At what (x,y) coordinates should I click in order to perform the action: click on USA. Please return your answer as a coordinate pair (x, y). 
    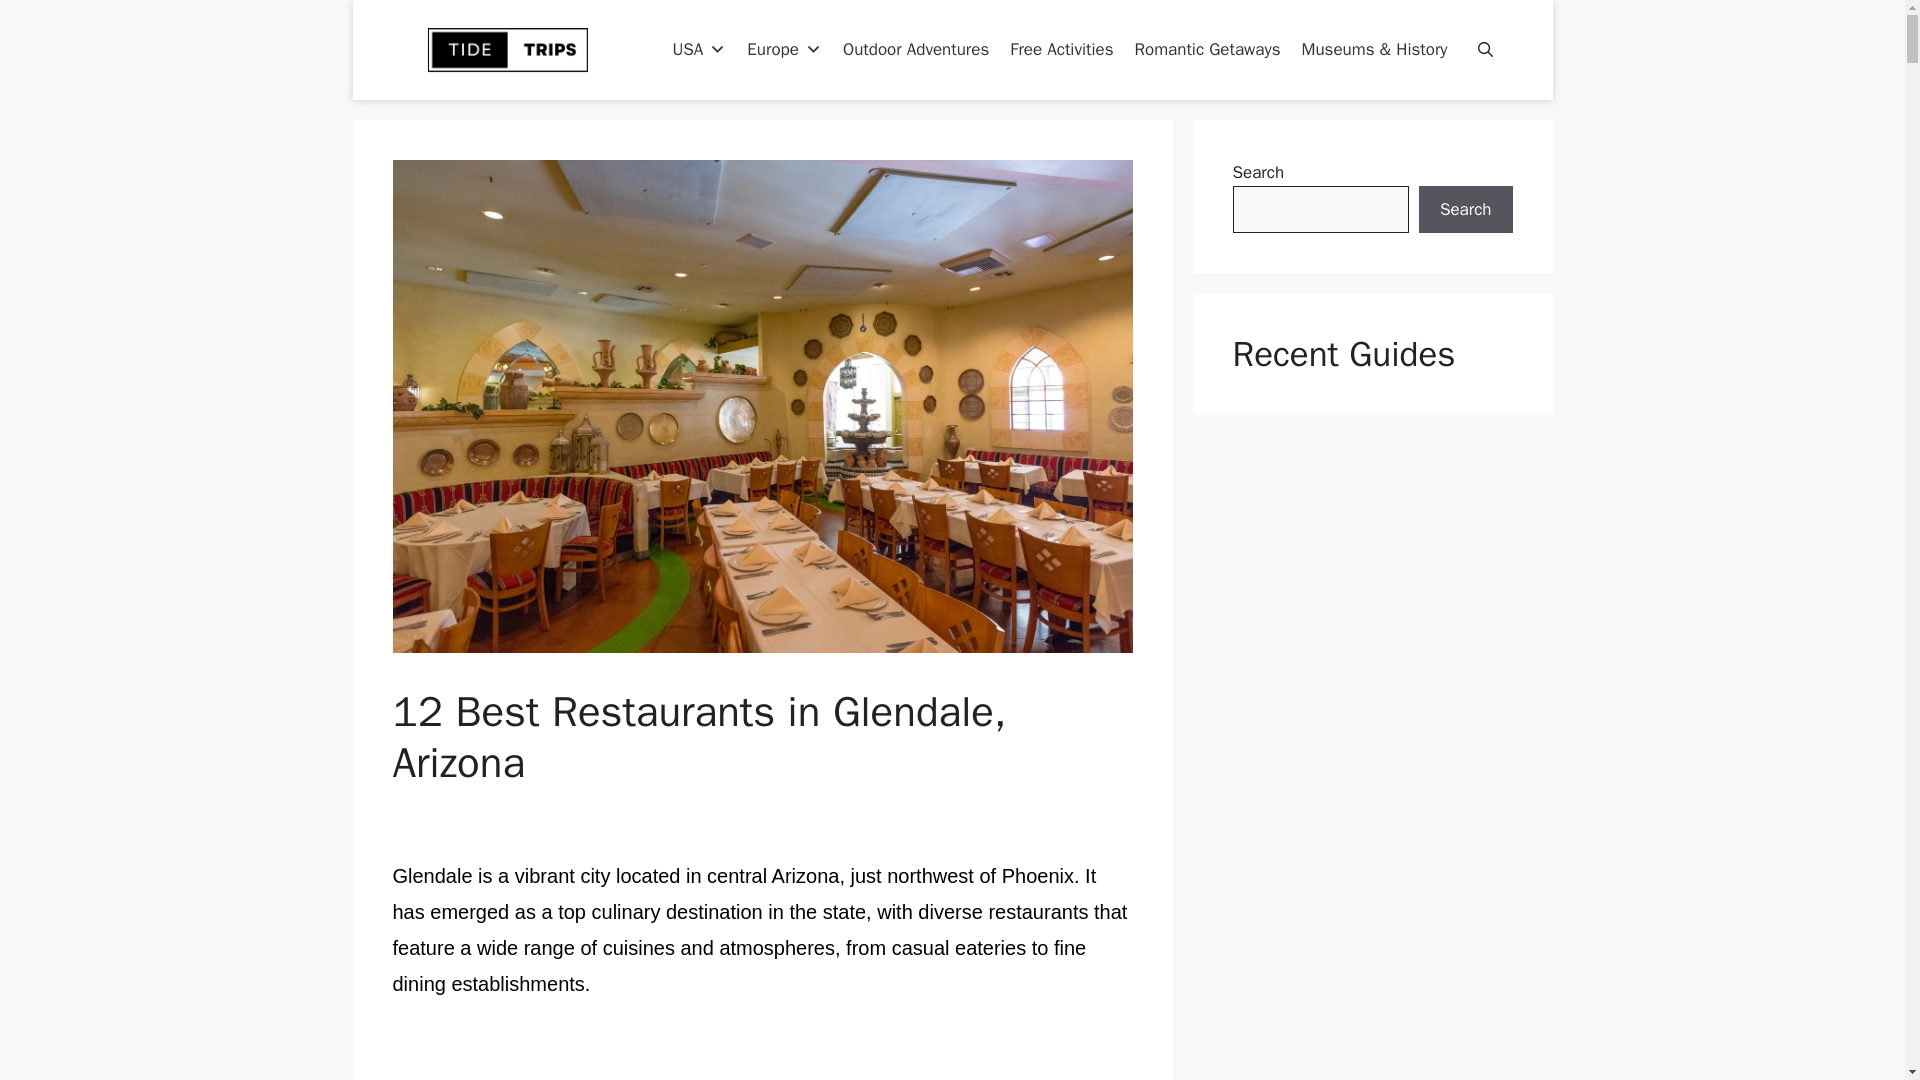
    Looking at the image, I should click on (698, 50).